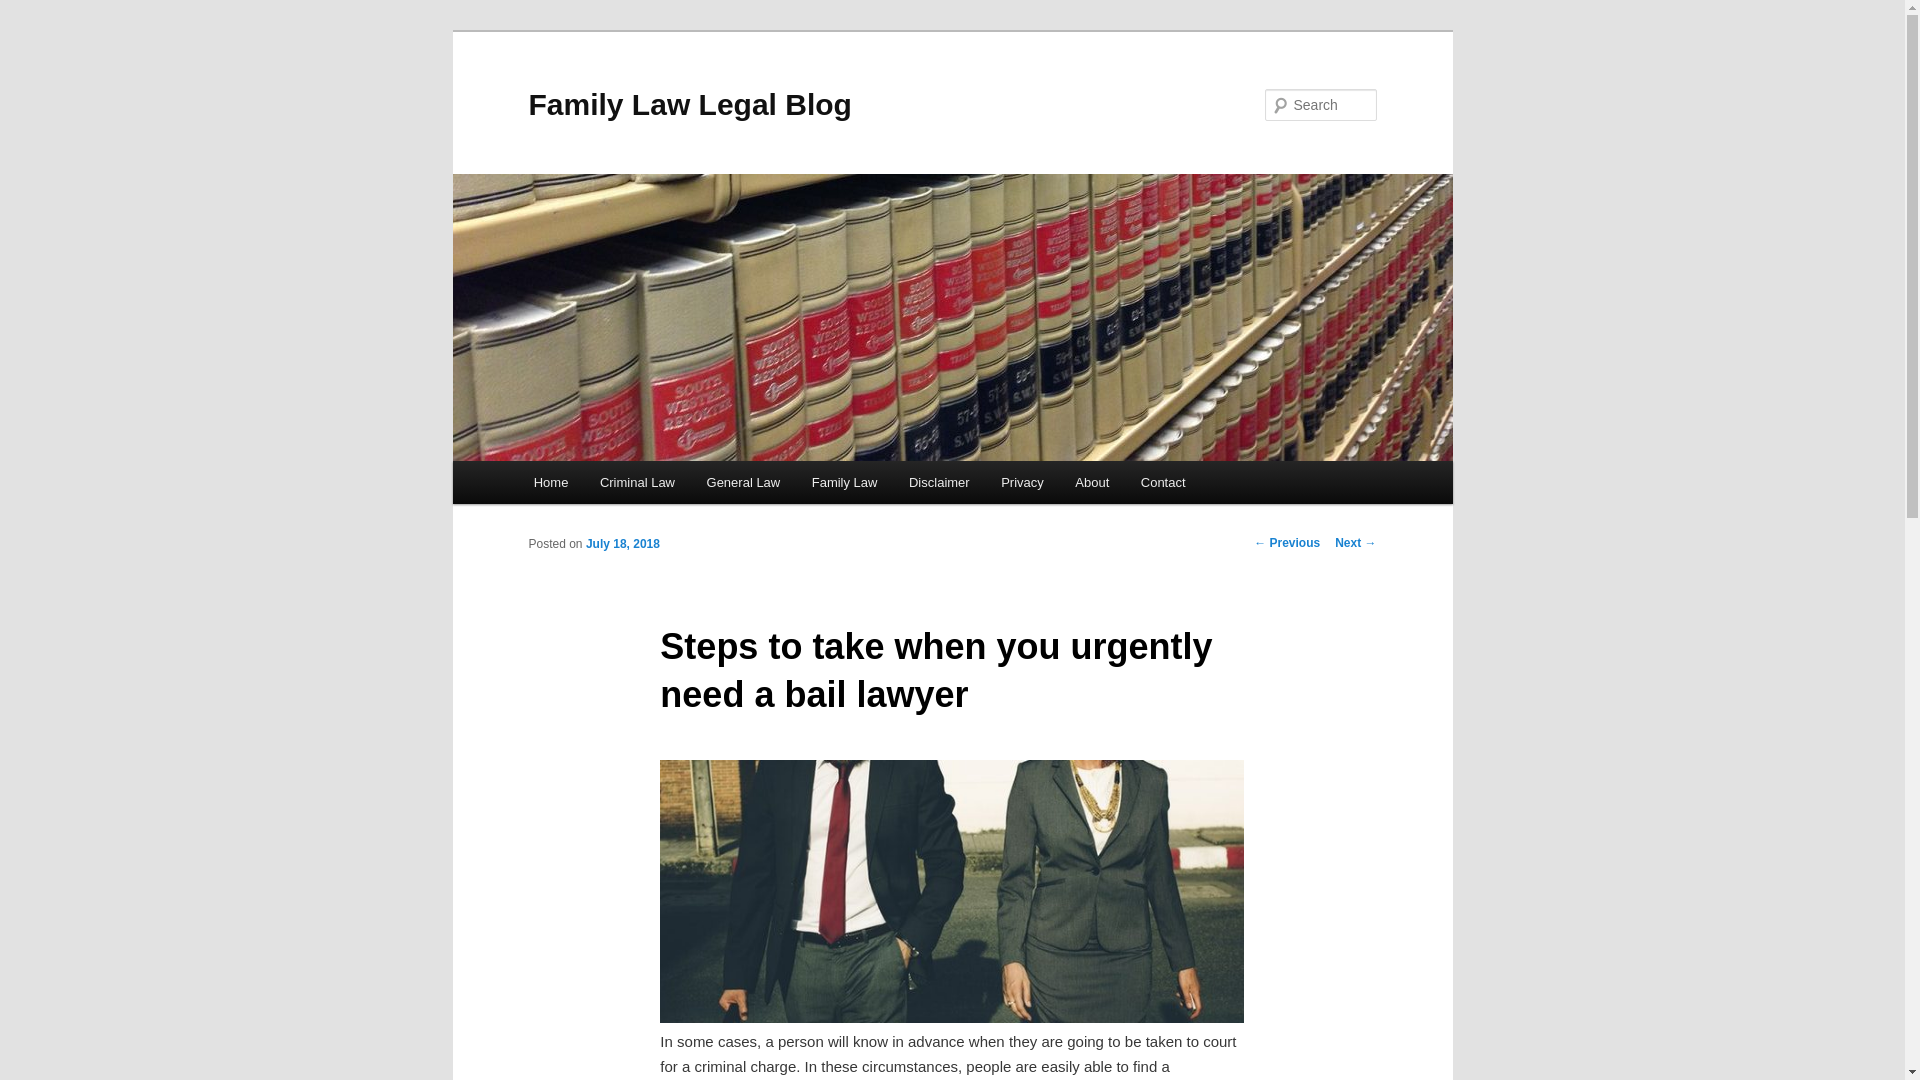 This screenshot has height=1080, width=1920. Describe the element at coordinates (623, 544) in the screenshot. I see `July 18, 2018` at that location.